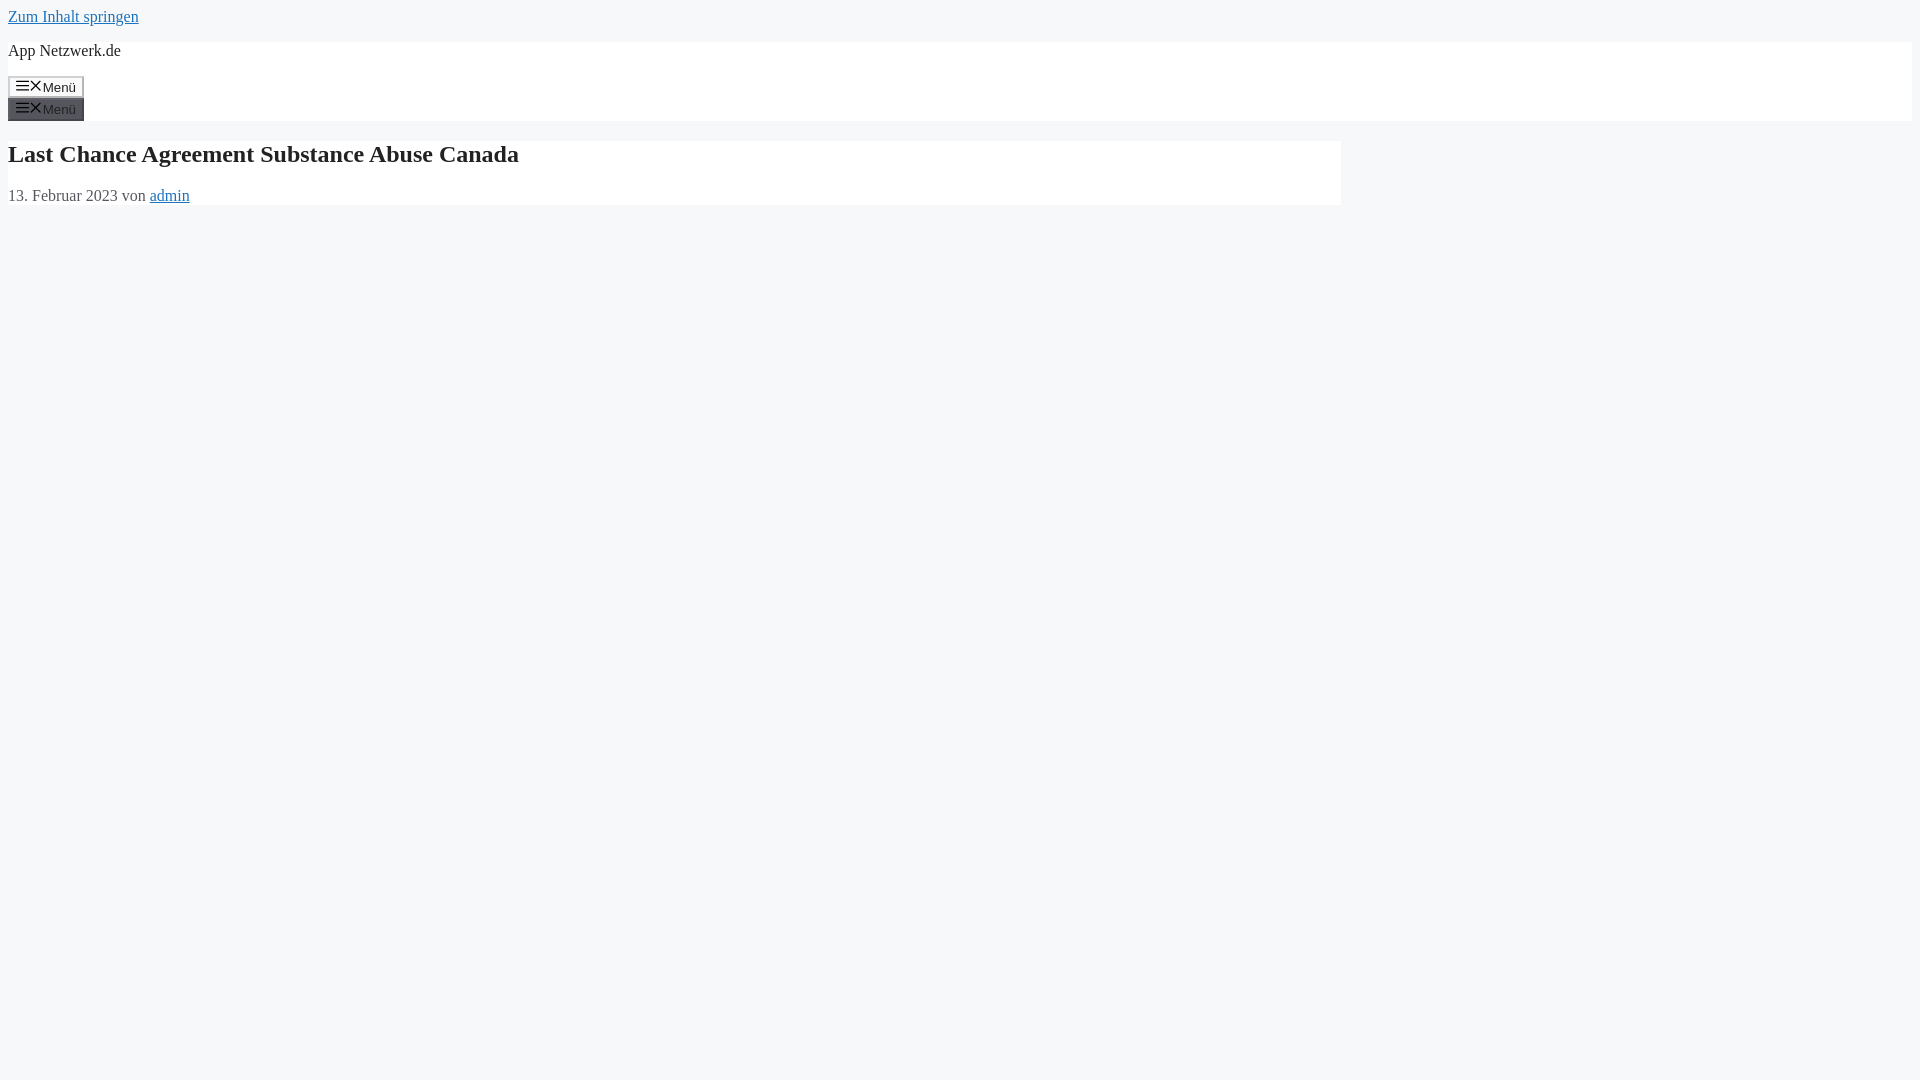 Image resolution: width=1920 pixels, height=1080 pixels. What do you see at coordinates (72, 16) in the screenshot?
I see `Zum Inhalt springen` at bounding box center [72, 16].